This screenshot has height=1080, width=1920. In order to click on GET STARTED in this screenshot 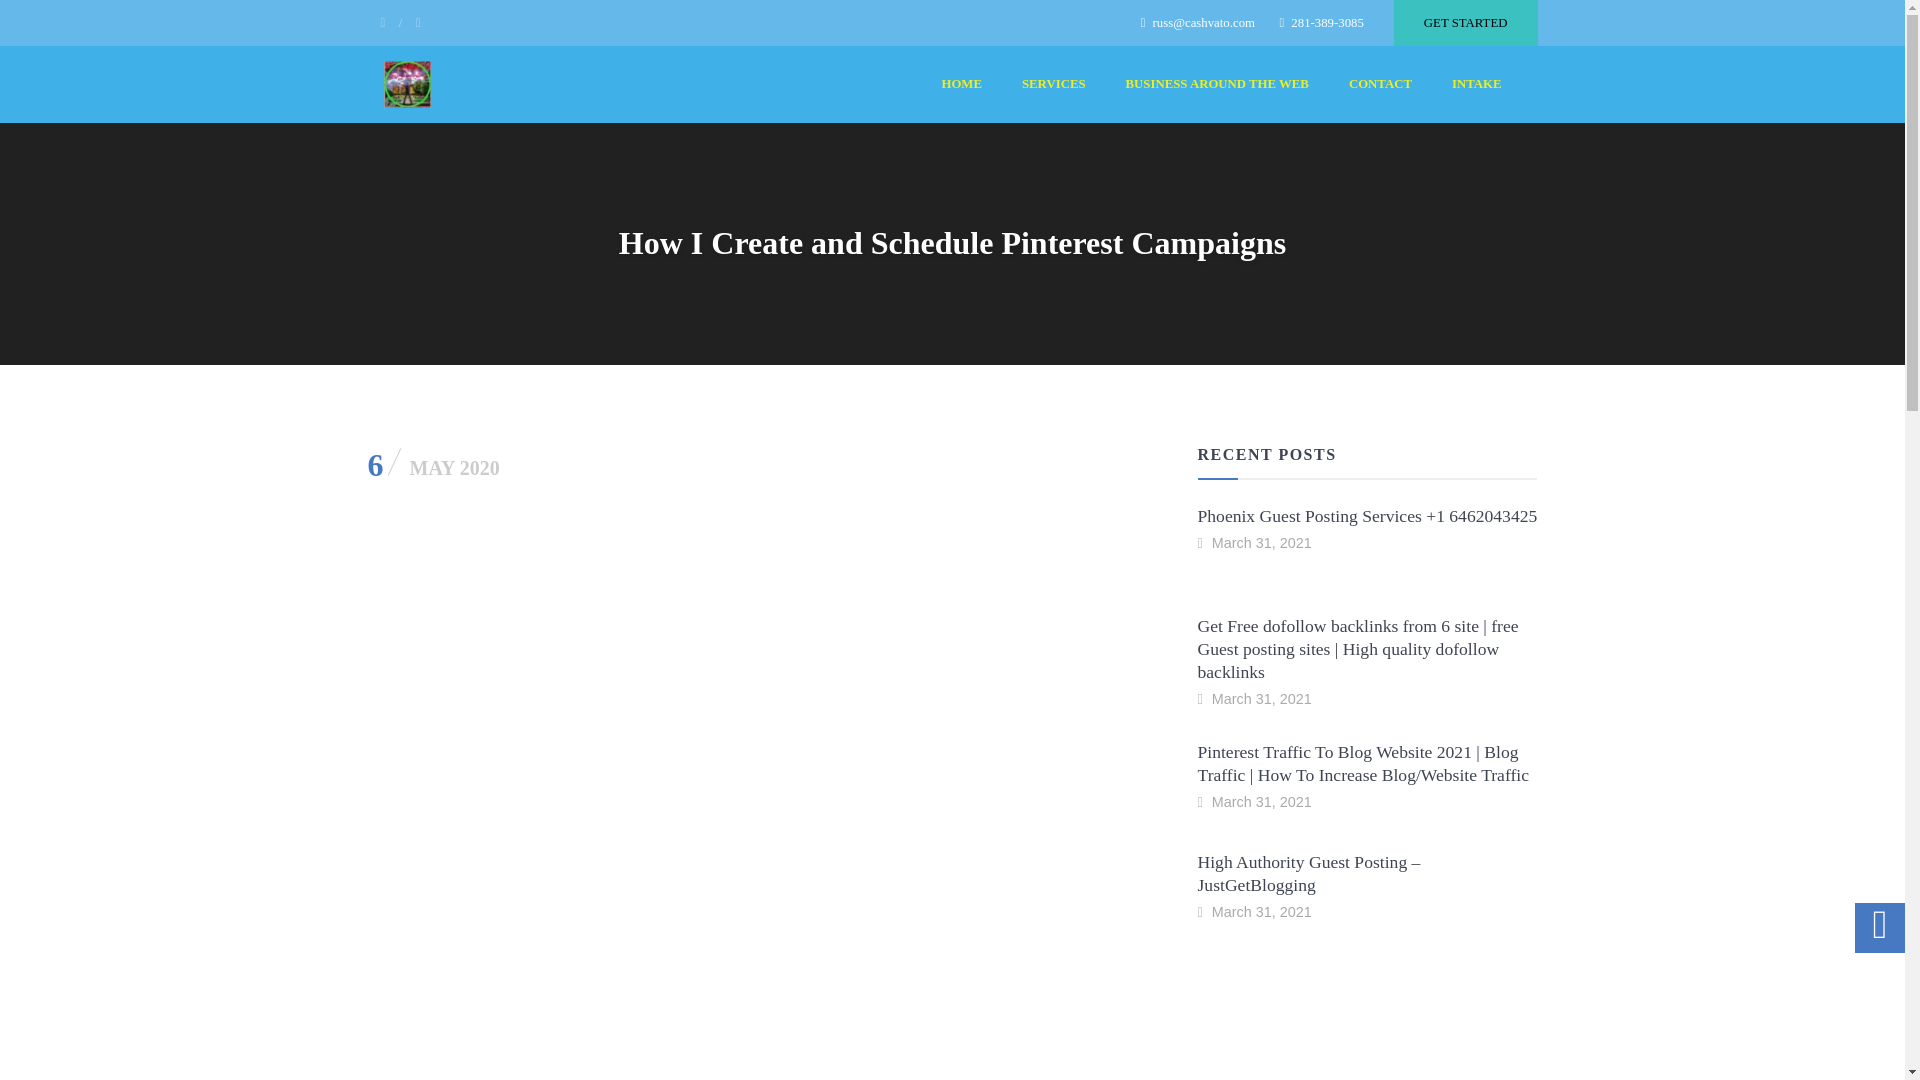, I will do `click(1465, 23)`.